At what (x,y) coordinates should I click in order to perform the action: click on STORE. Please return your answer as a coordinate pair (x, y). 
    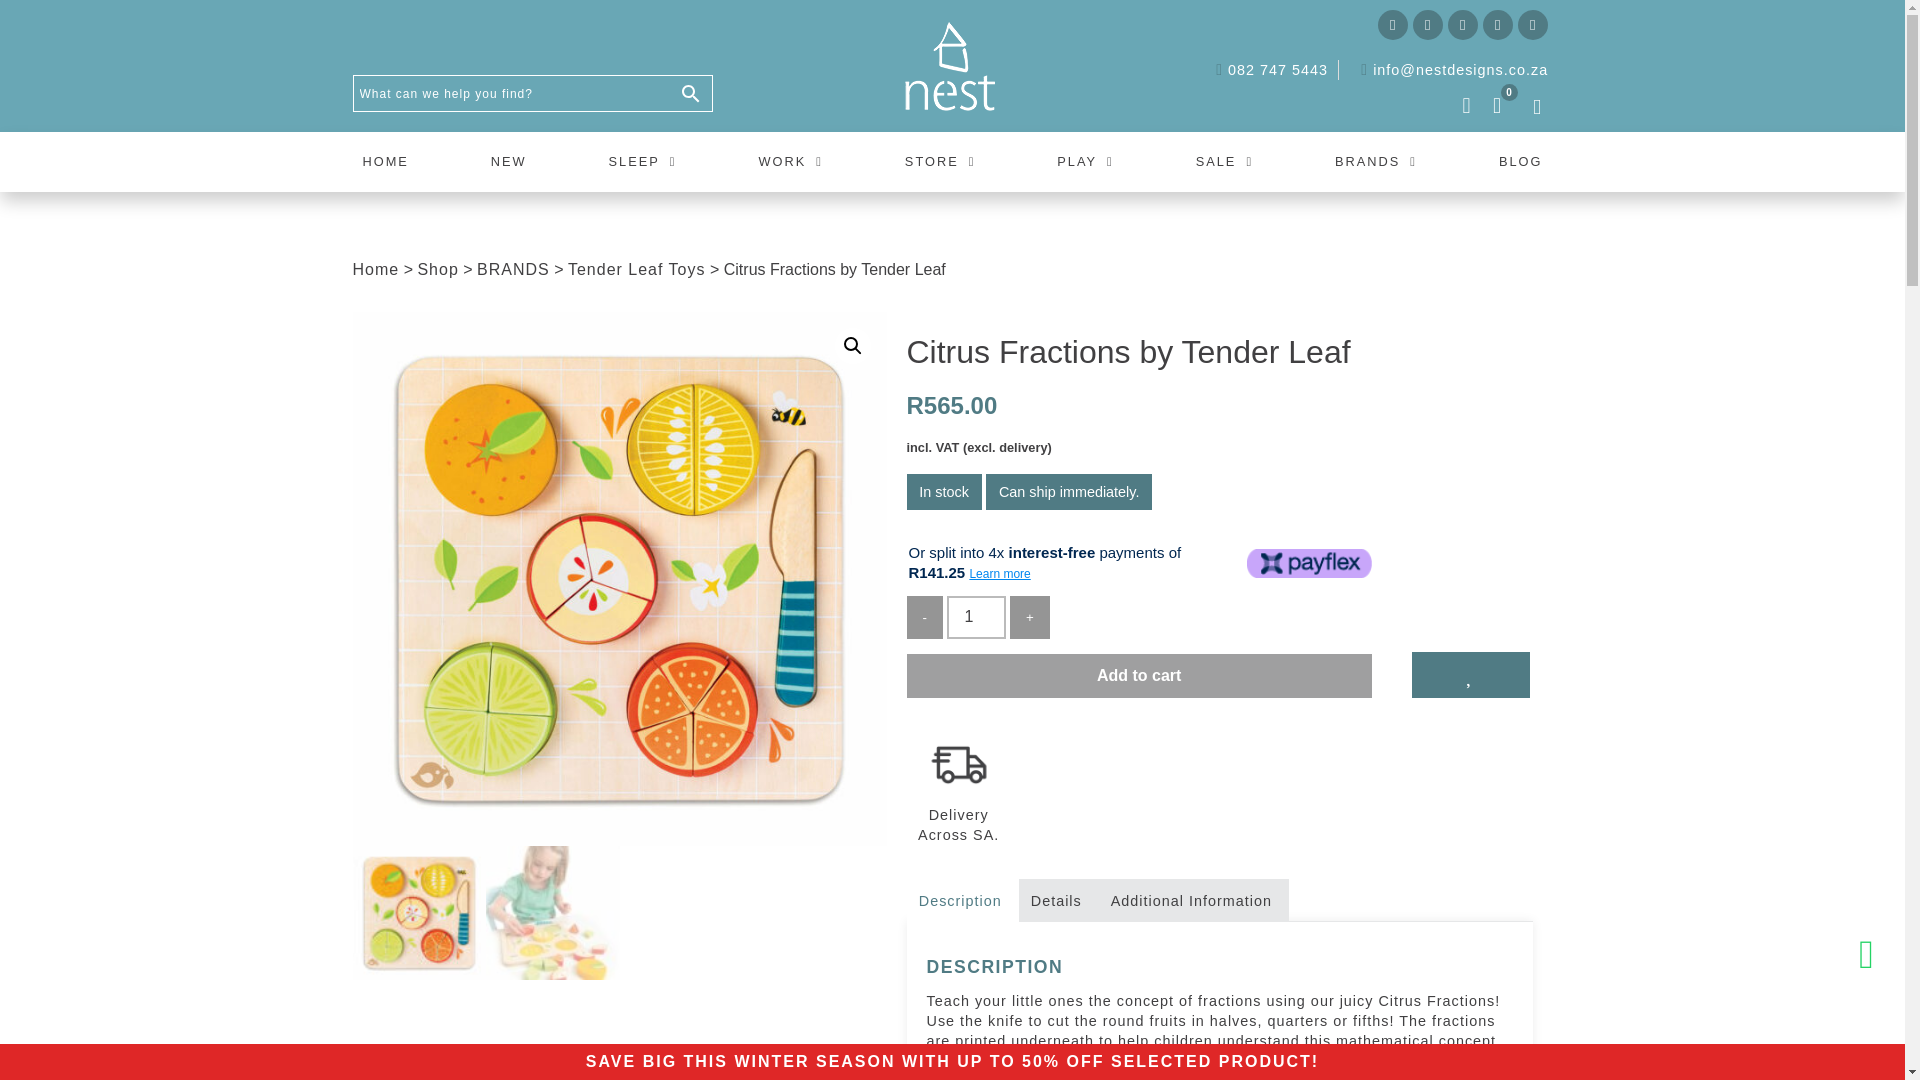
    Looking at the image, I should click on (940, 162).